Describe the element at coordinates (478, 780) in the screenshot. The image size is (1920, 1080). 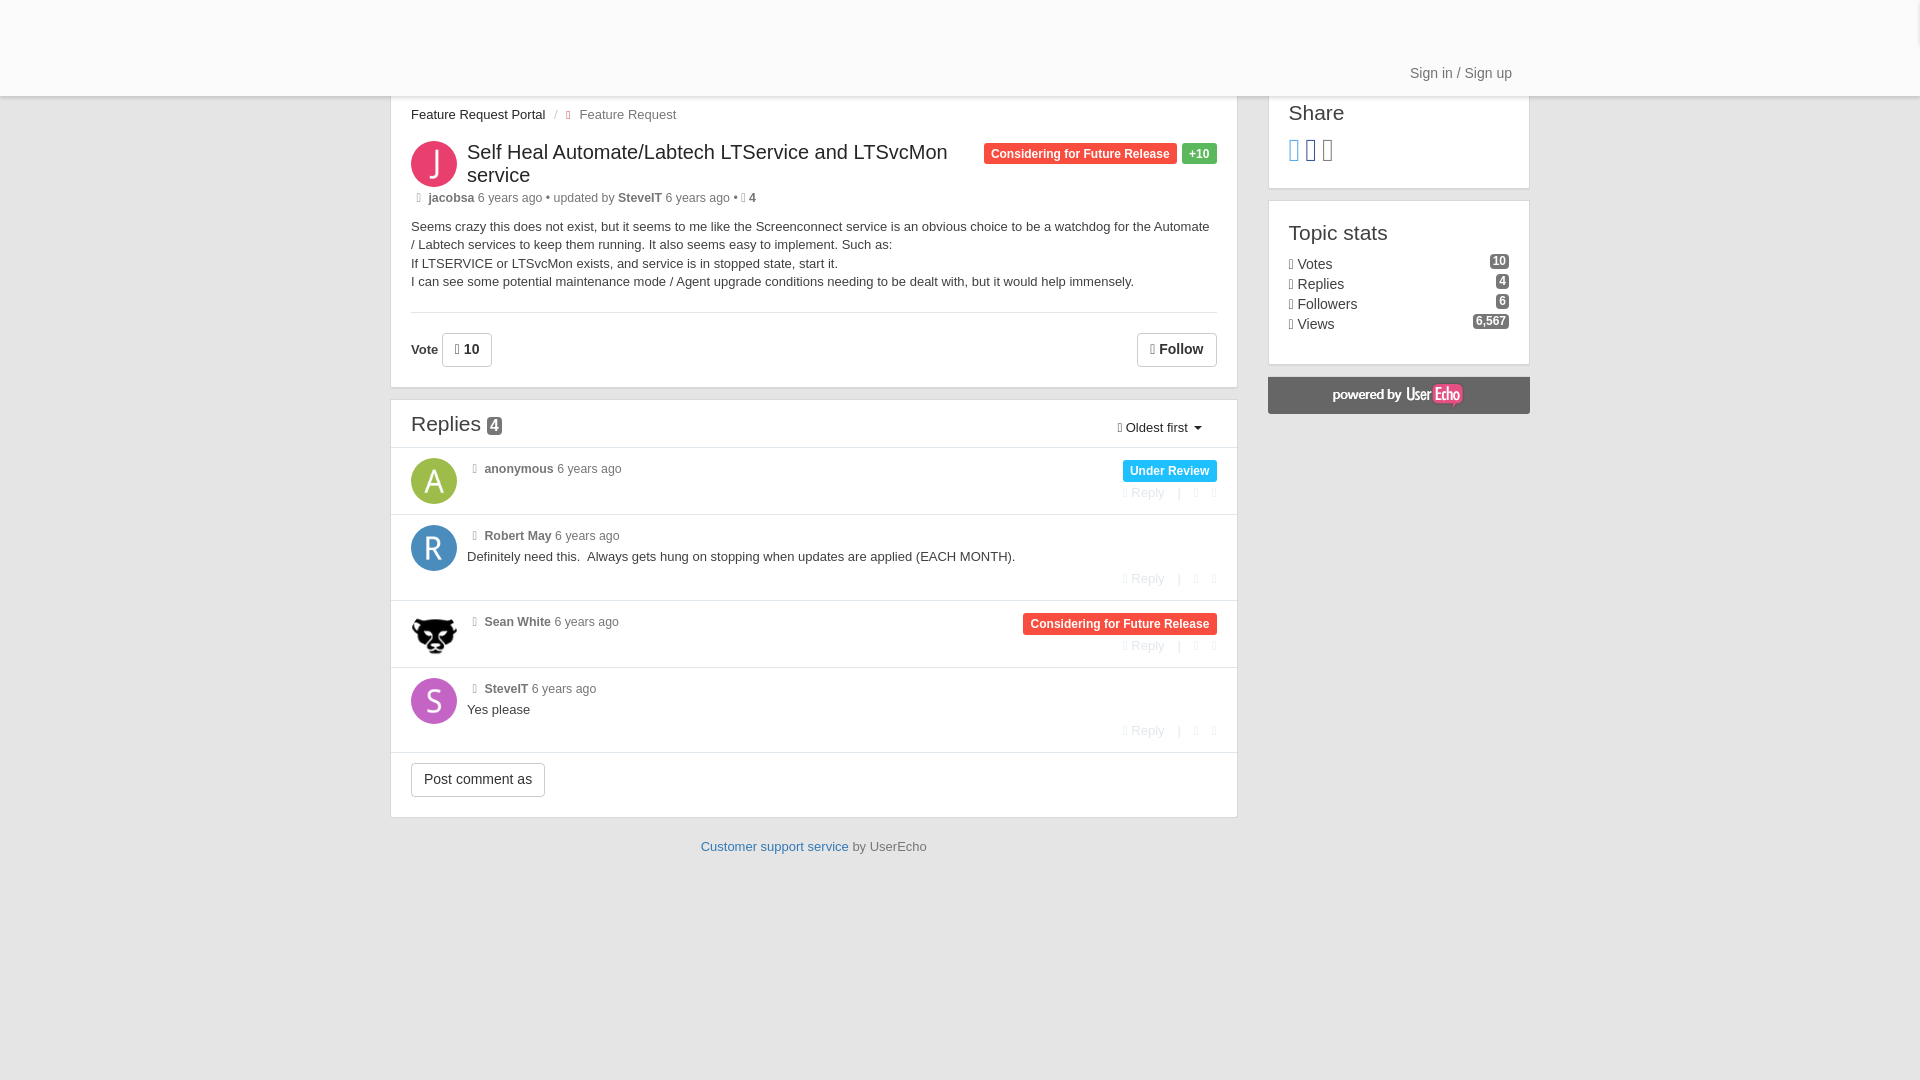
I see `Post comment as` at that location.